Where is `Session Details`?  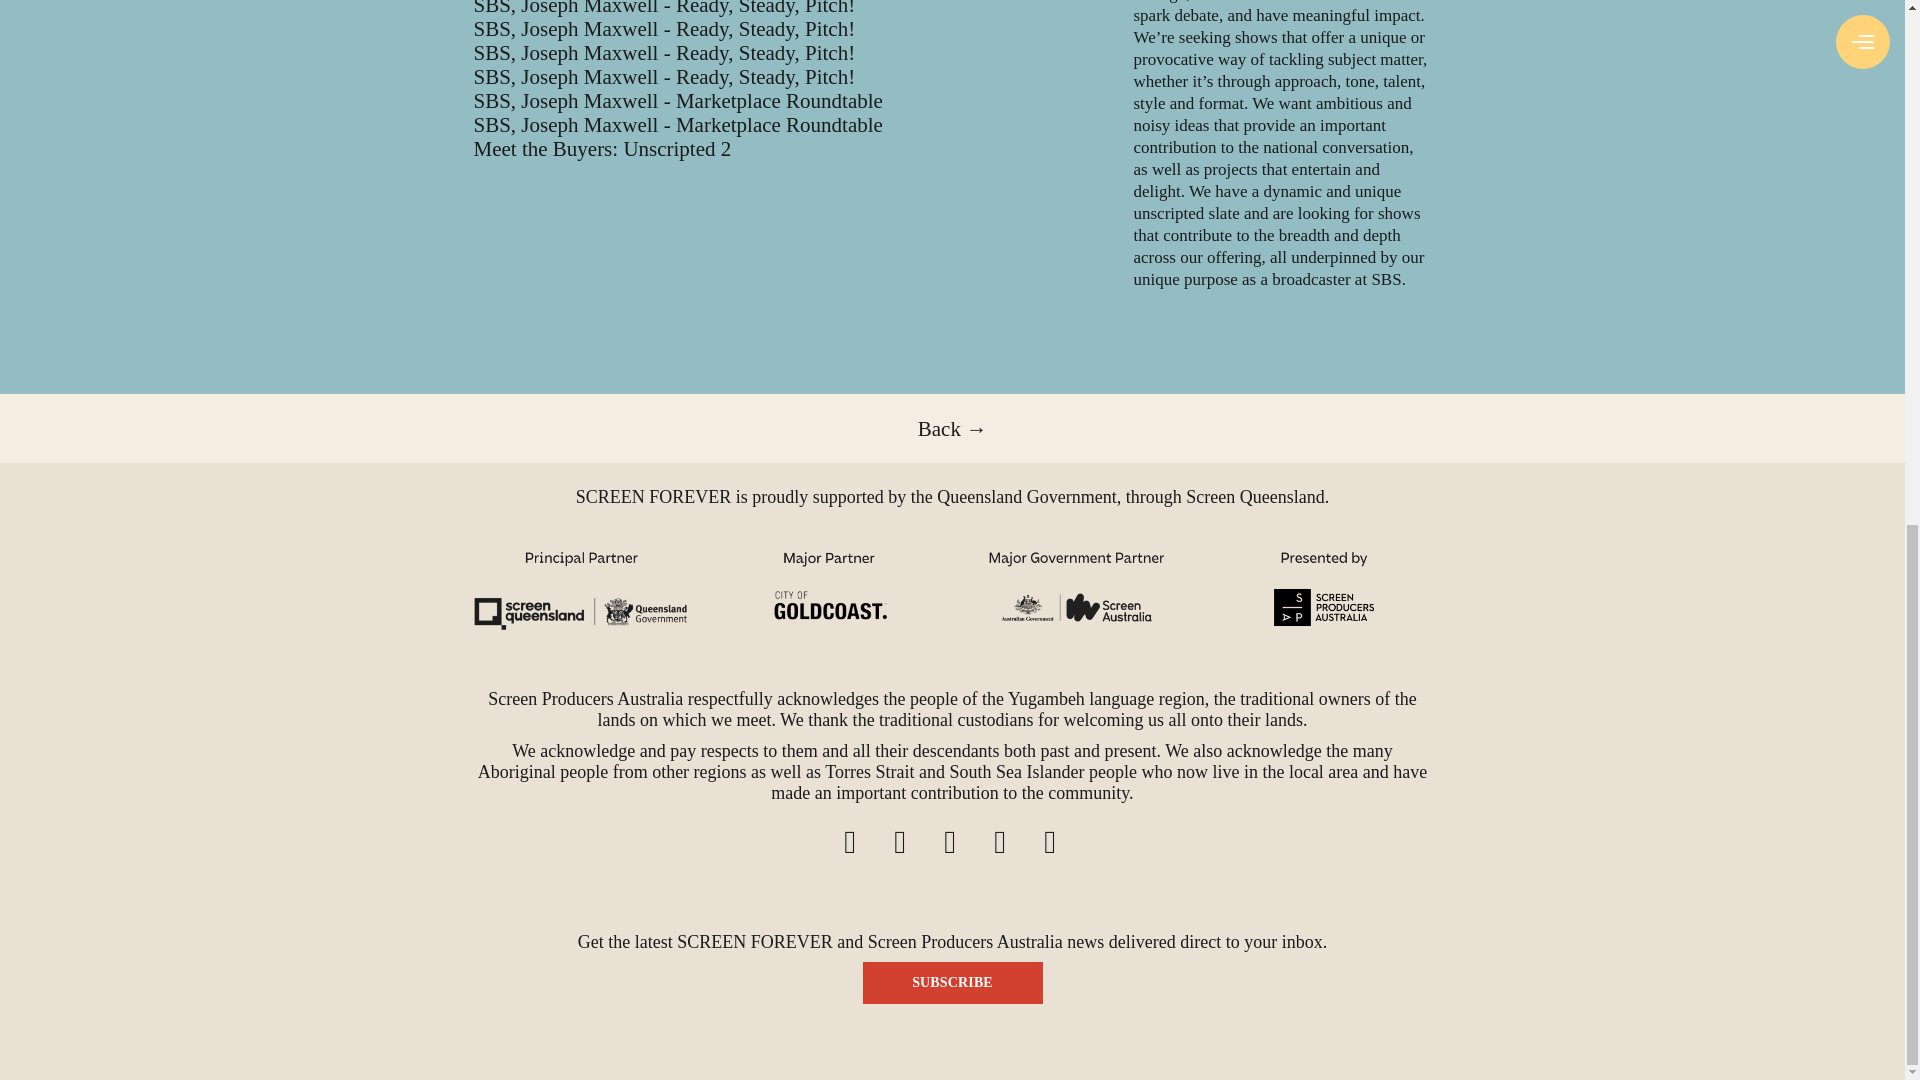 Session Details is located at coordinates (602, 148).